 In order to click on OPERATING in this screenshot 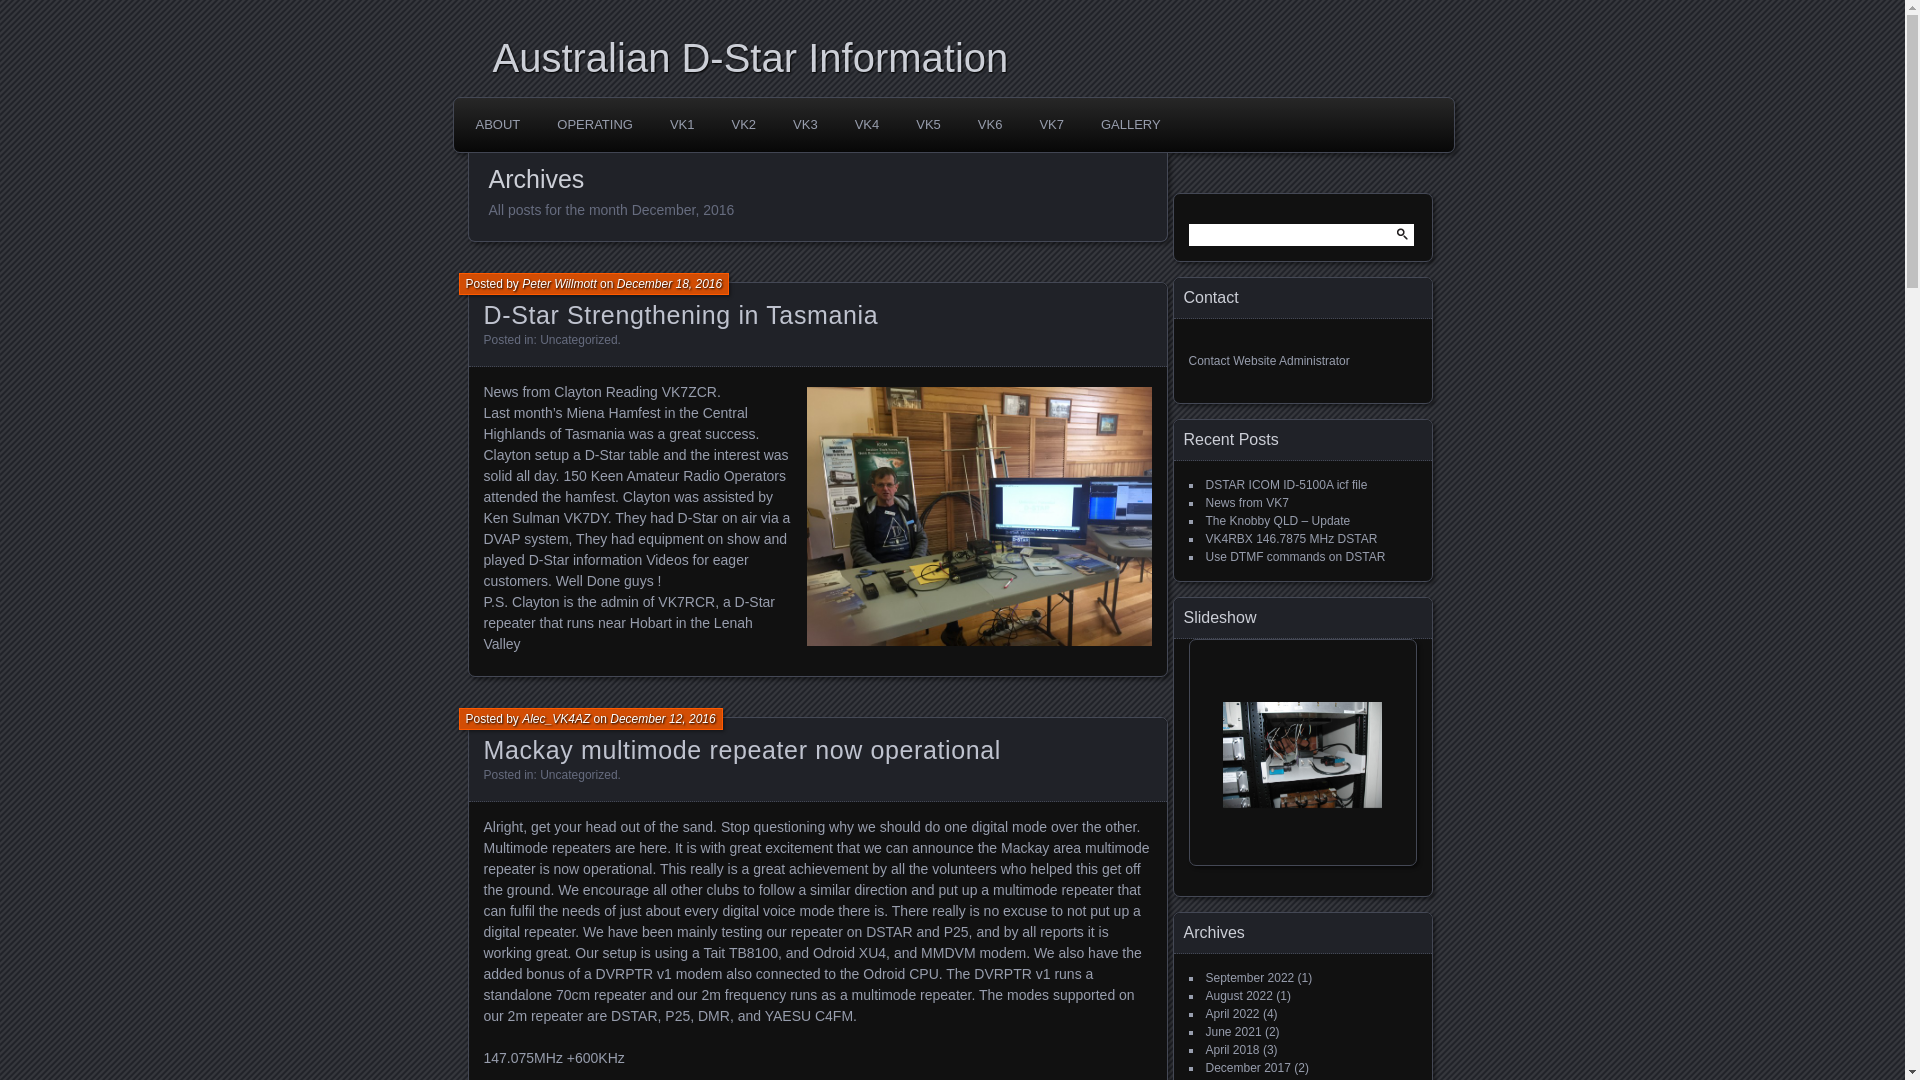, I will do `click(595, 125)`.